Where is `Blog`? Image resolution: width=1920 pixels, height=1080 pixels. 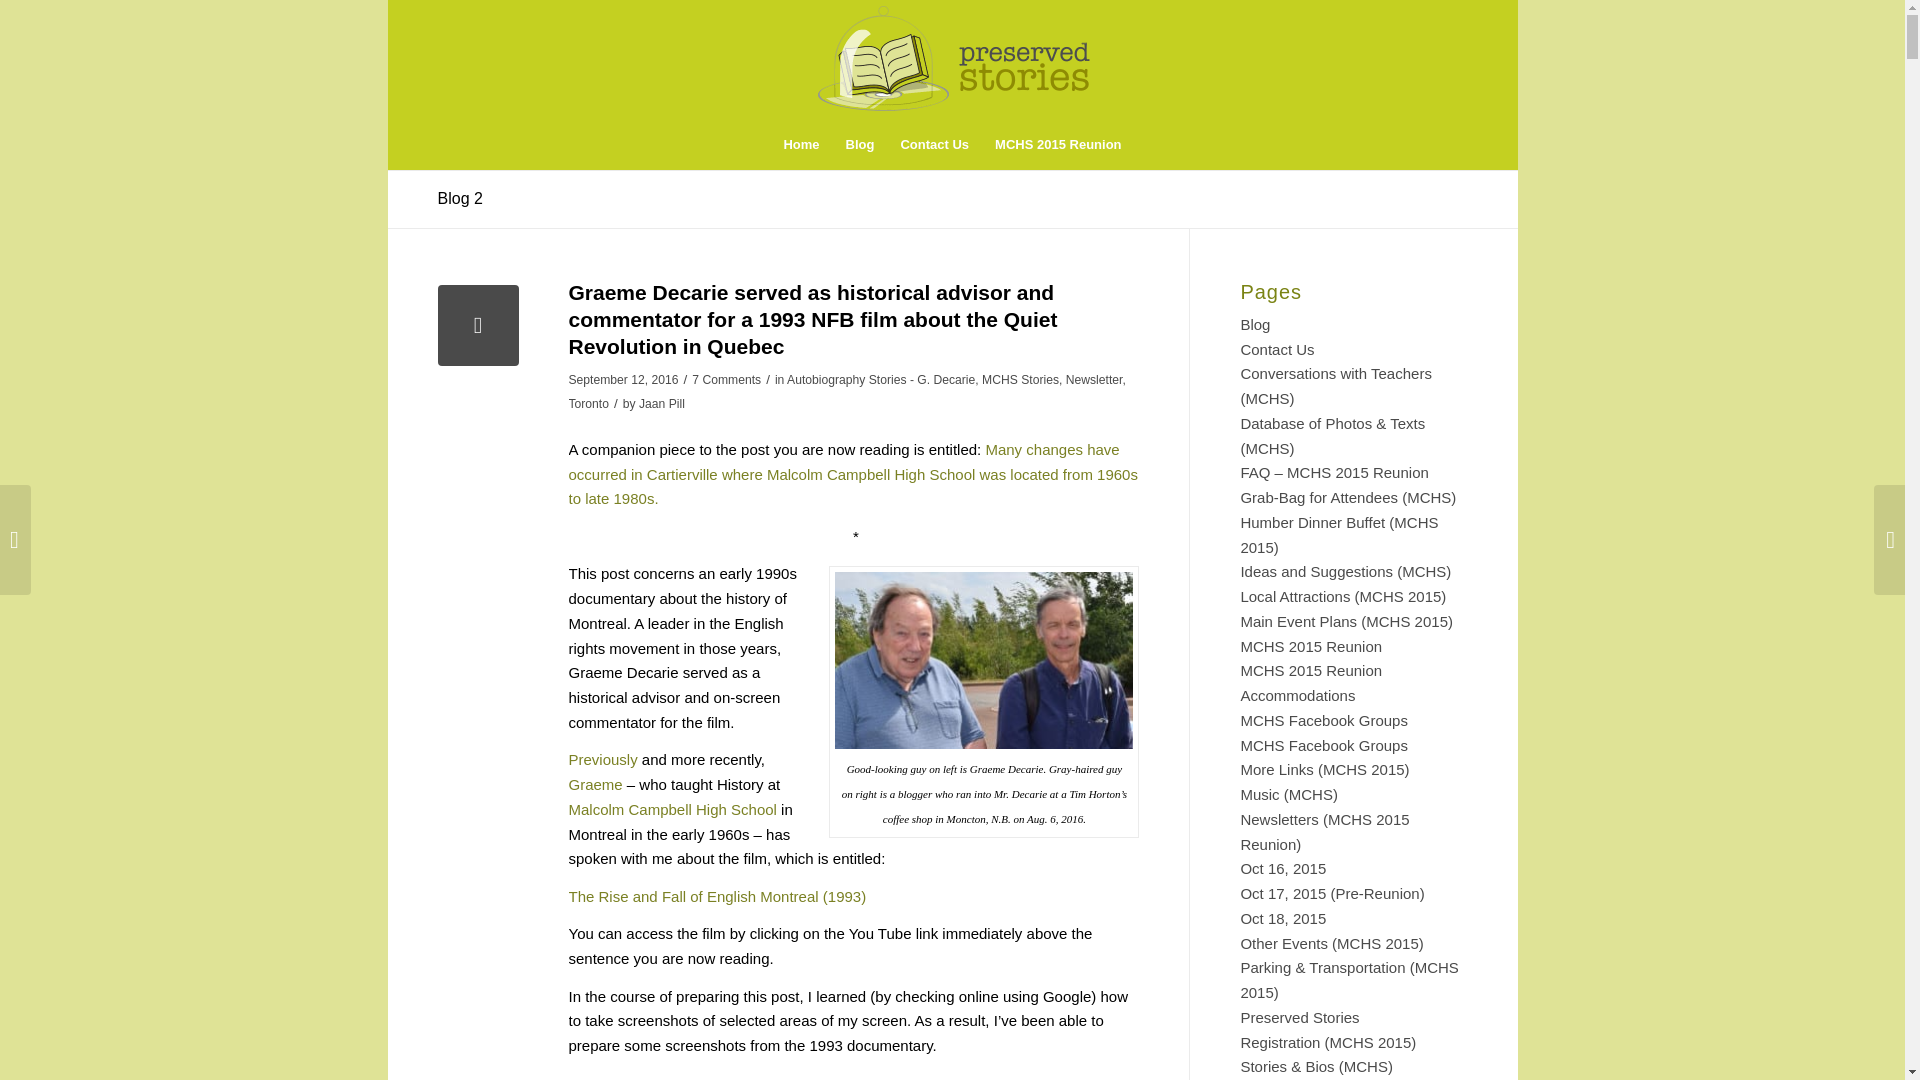 Blog is located at coordinates (860, 144).